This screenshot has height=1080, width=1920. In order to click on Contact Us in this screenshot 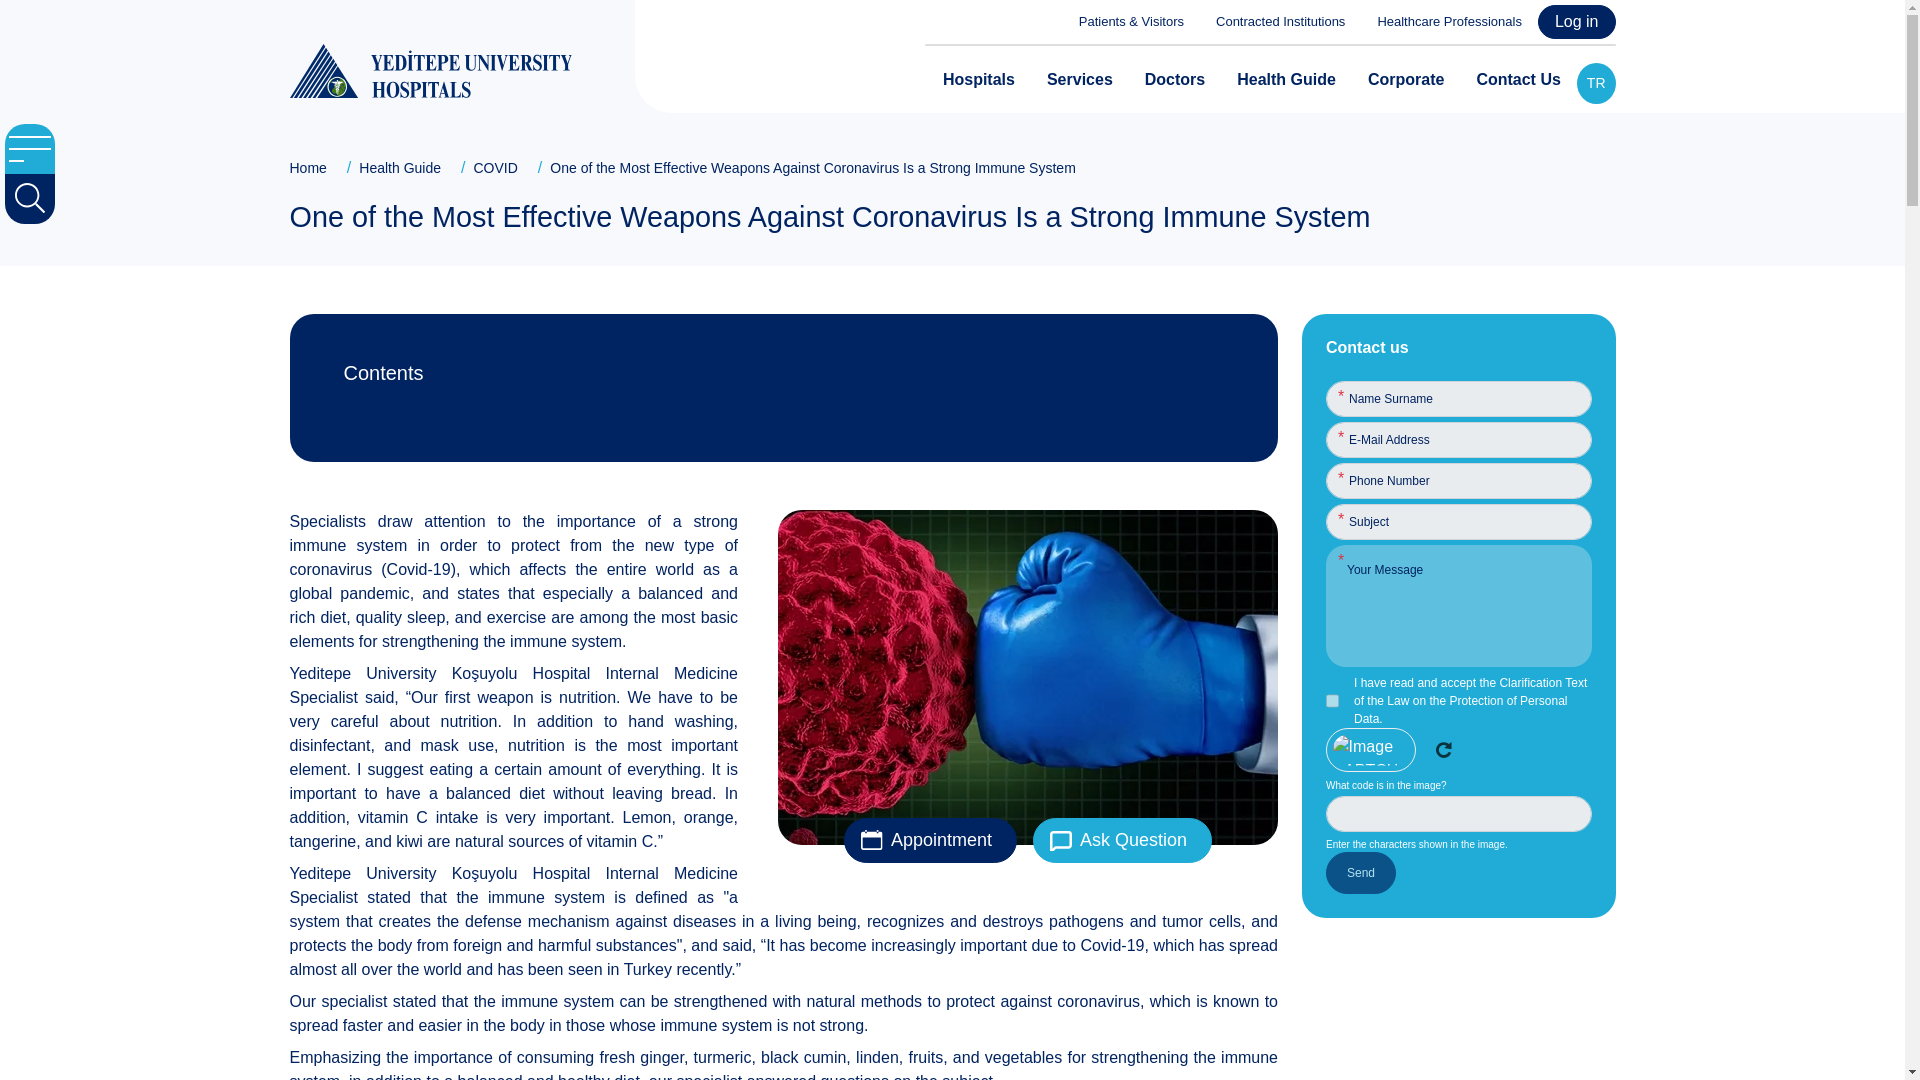, I will do `click(1518, 80)`.